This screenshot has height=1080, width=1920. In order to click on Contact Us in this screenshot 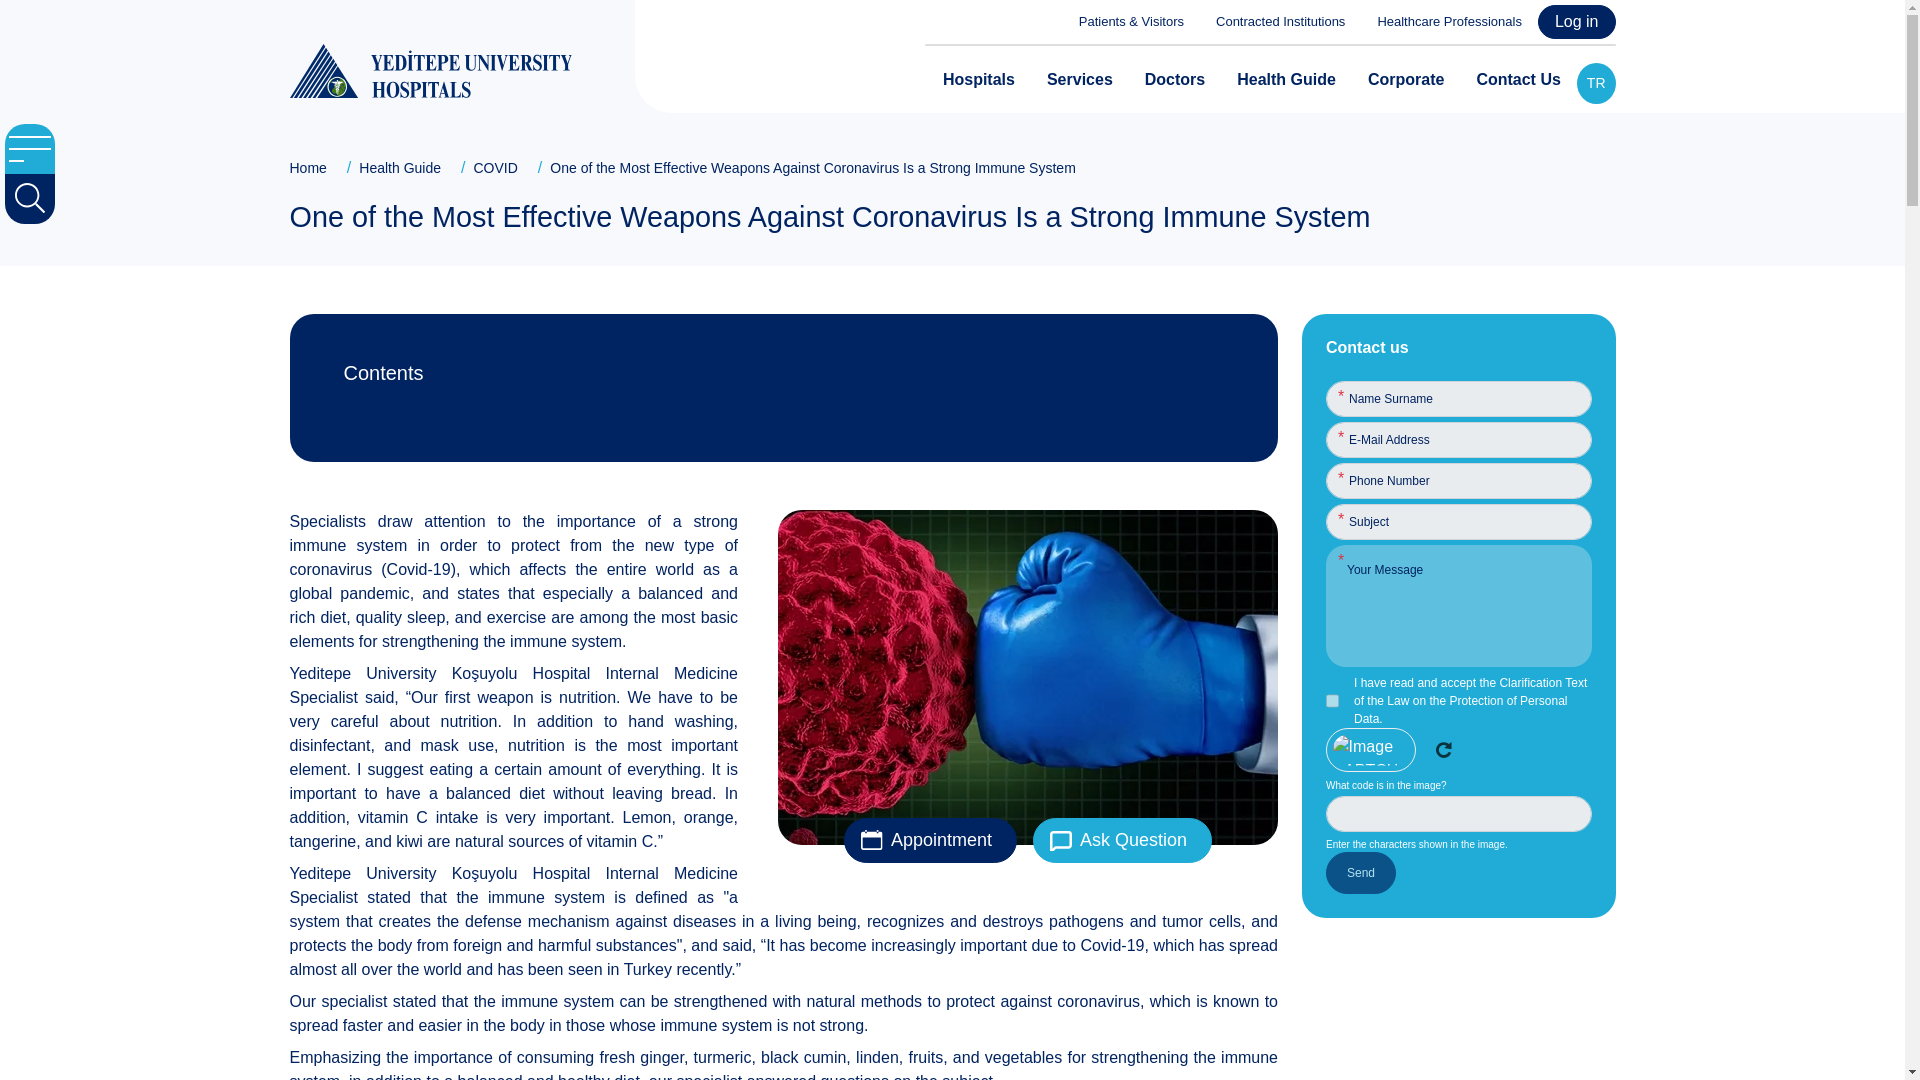, I will do `click(1518, 80)`.